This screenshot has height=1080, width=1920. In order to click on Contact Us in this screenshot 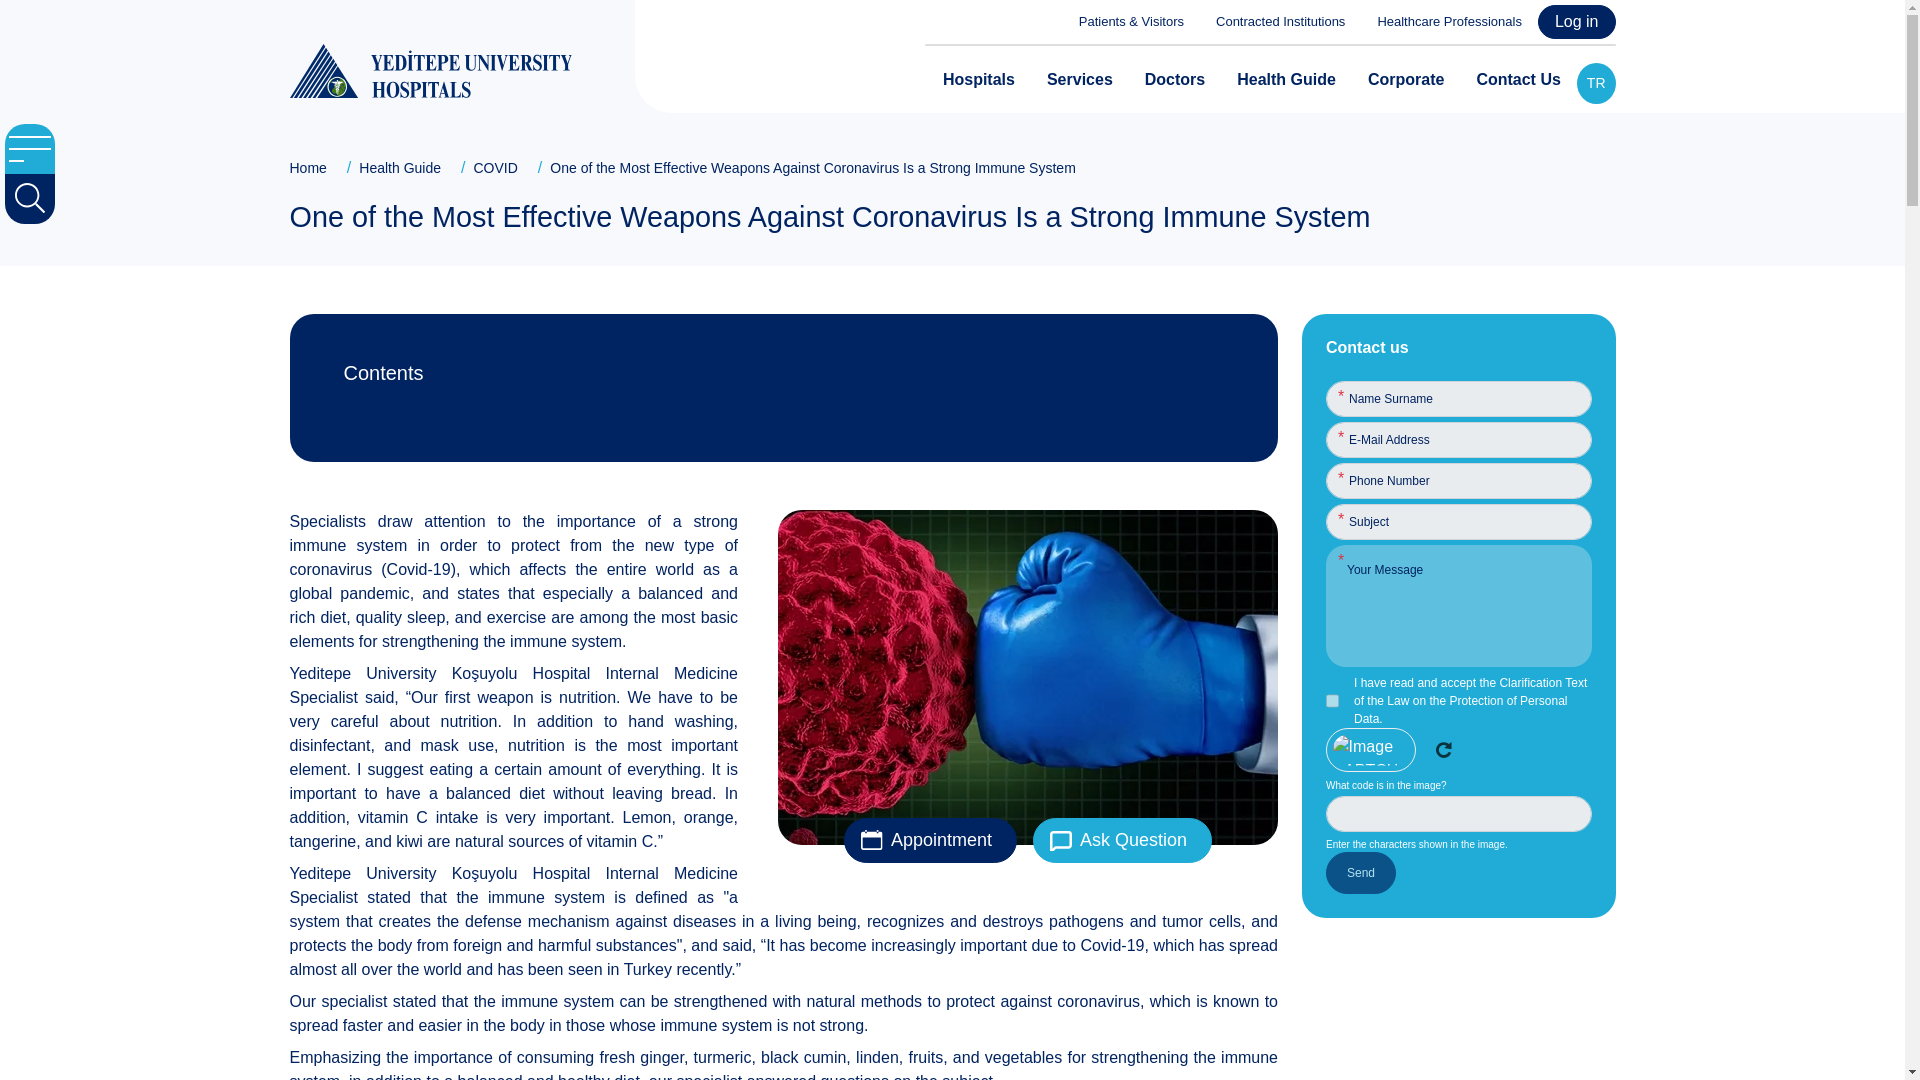, I will do `click(1518, 80)`.